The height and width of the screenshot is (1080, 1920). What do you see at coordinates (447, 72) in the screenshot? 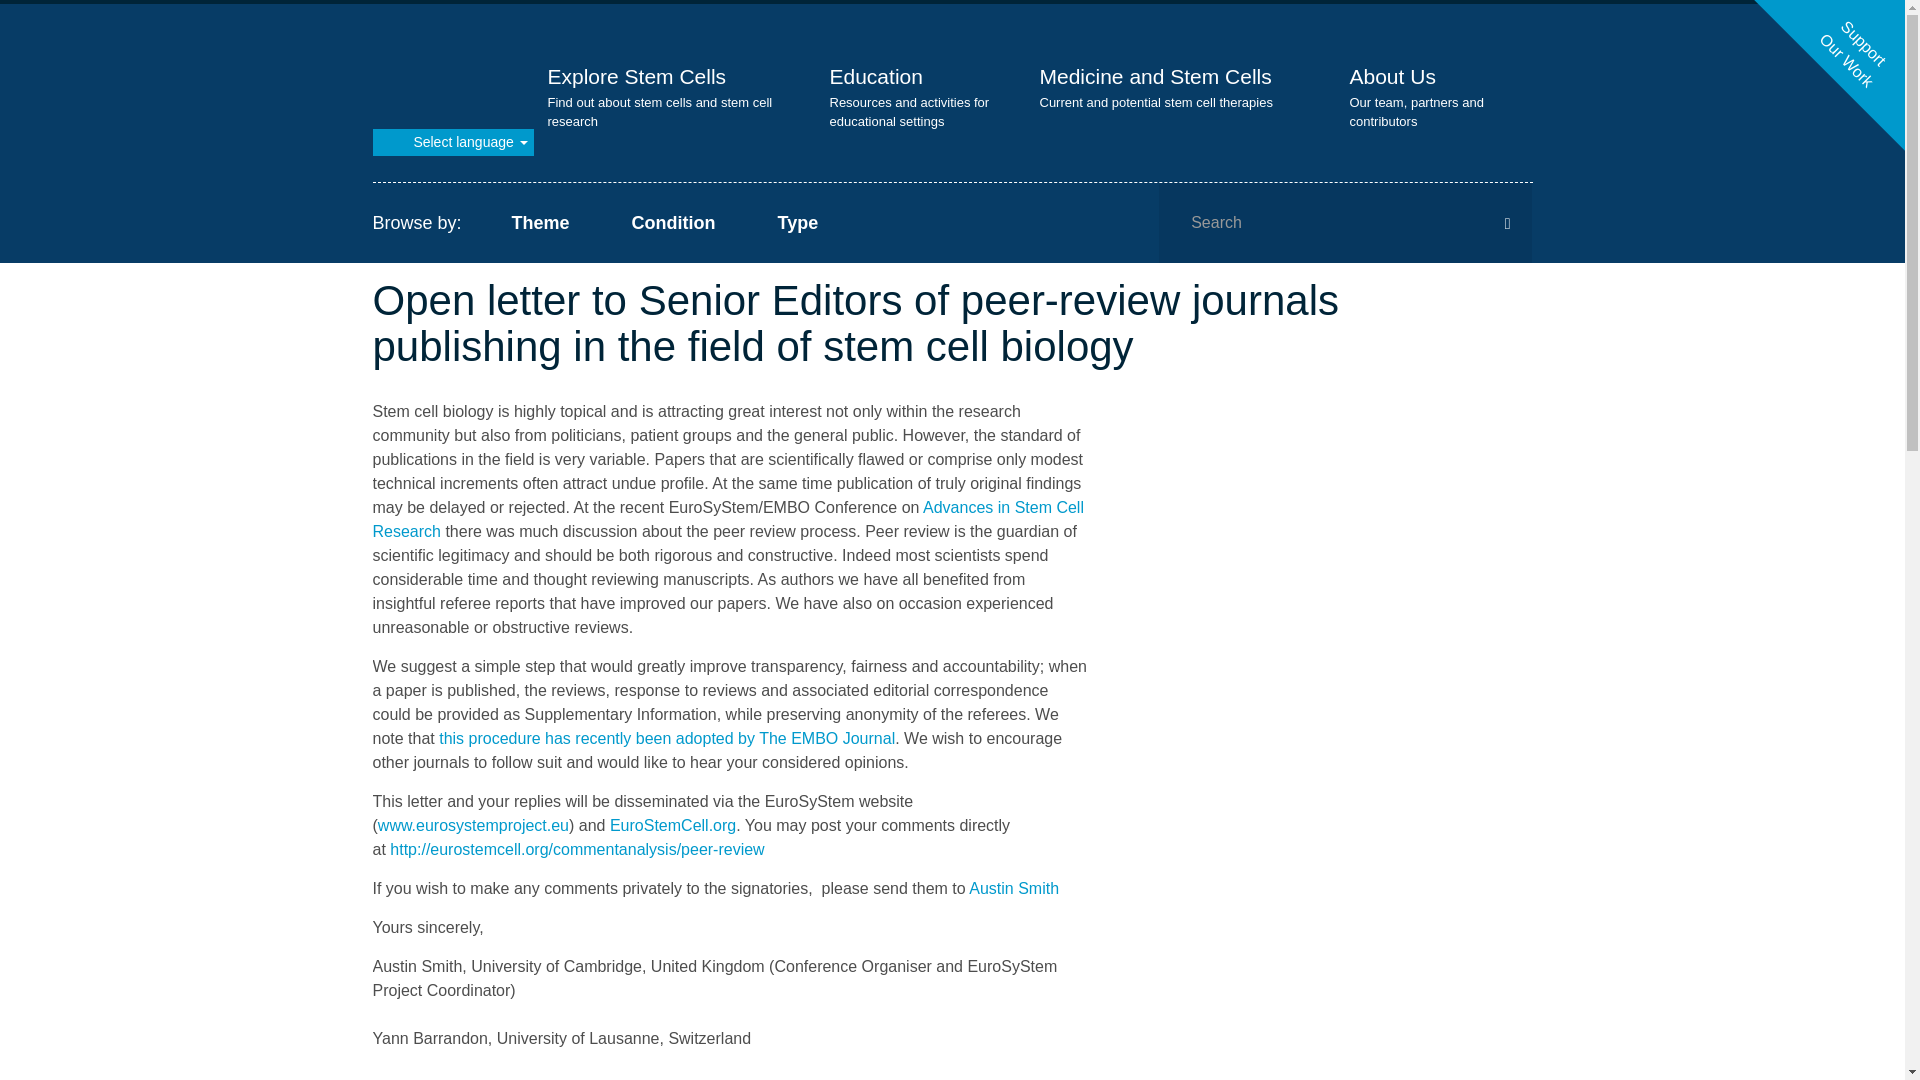
I see `Home` at bounding box center [447, 72].